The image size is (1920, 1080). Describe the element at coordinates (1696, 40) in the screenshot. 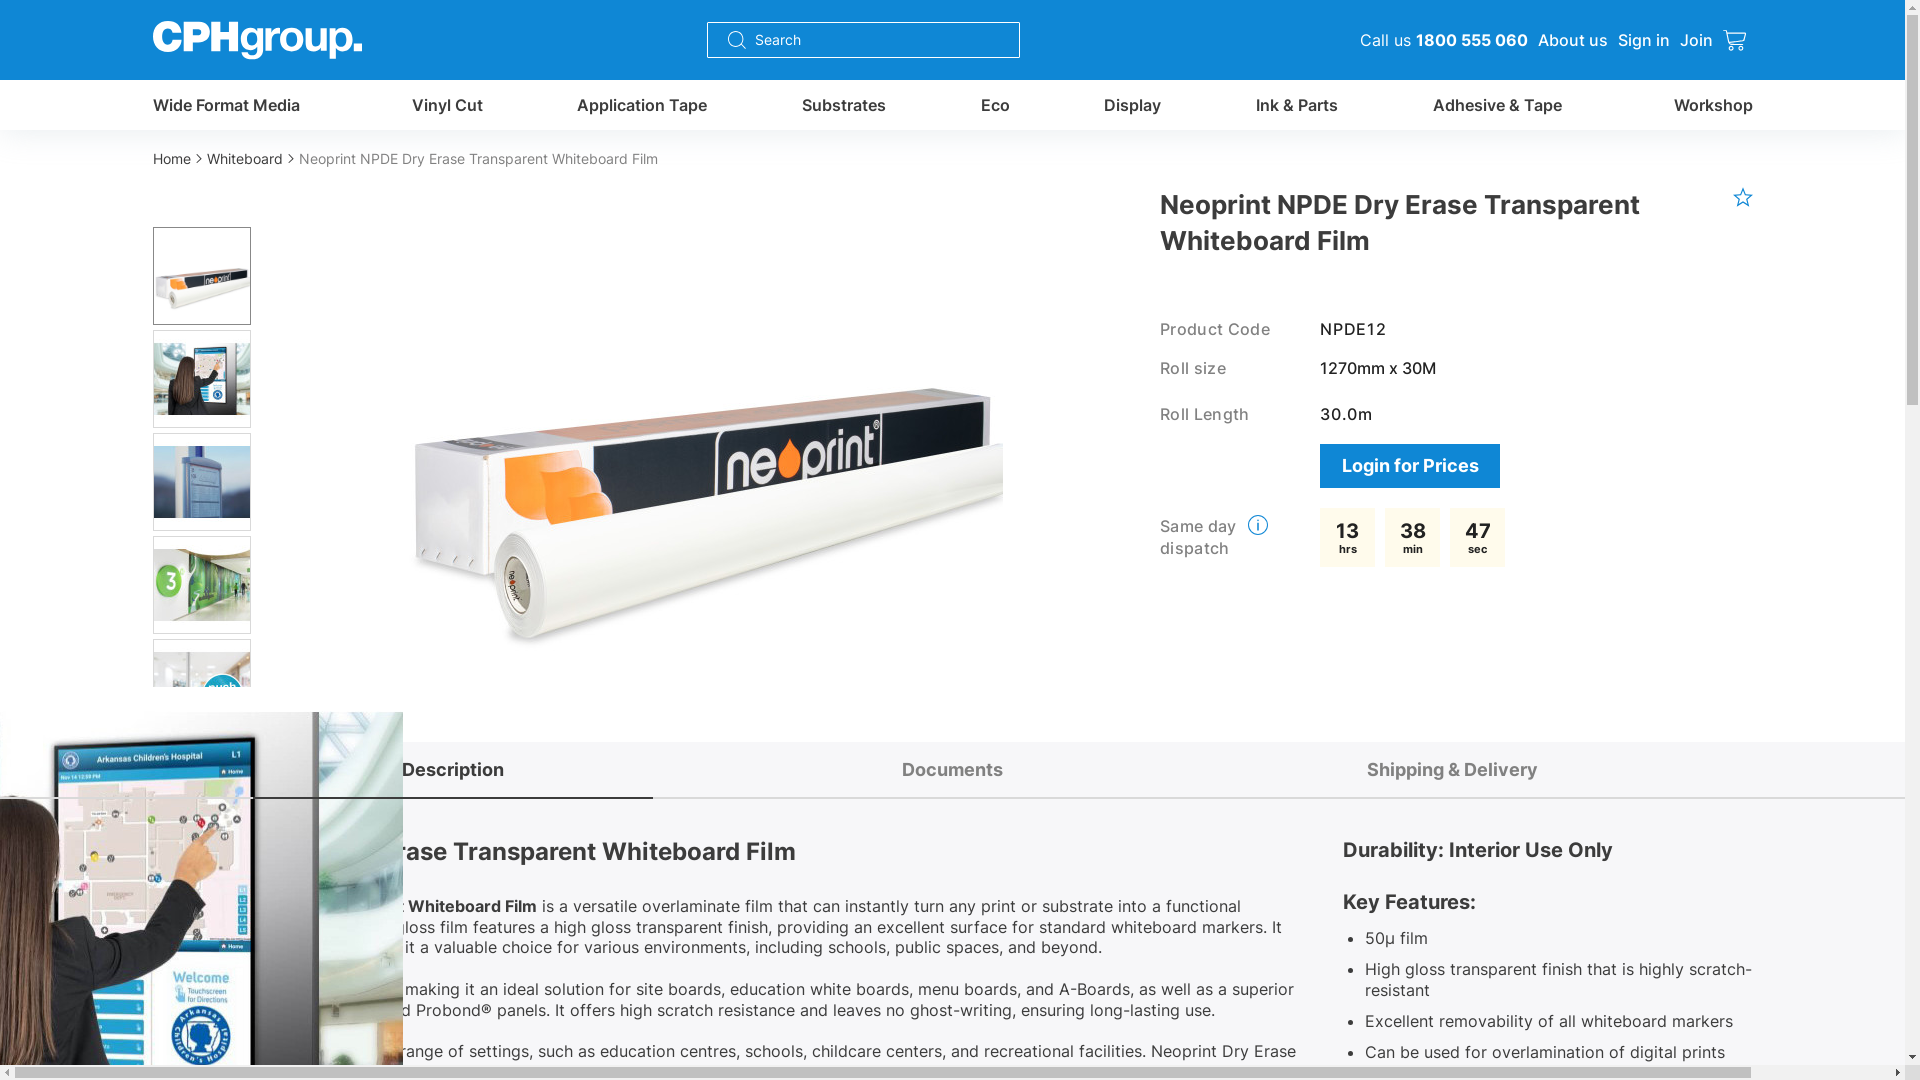

I see `Join` at that location.